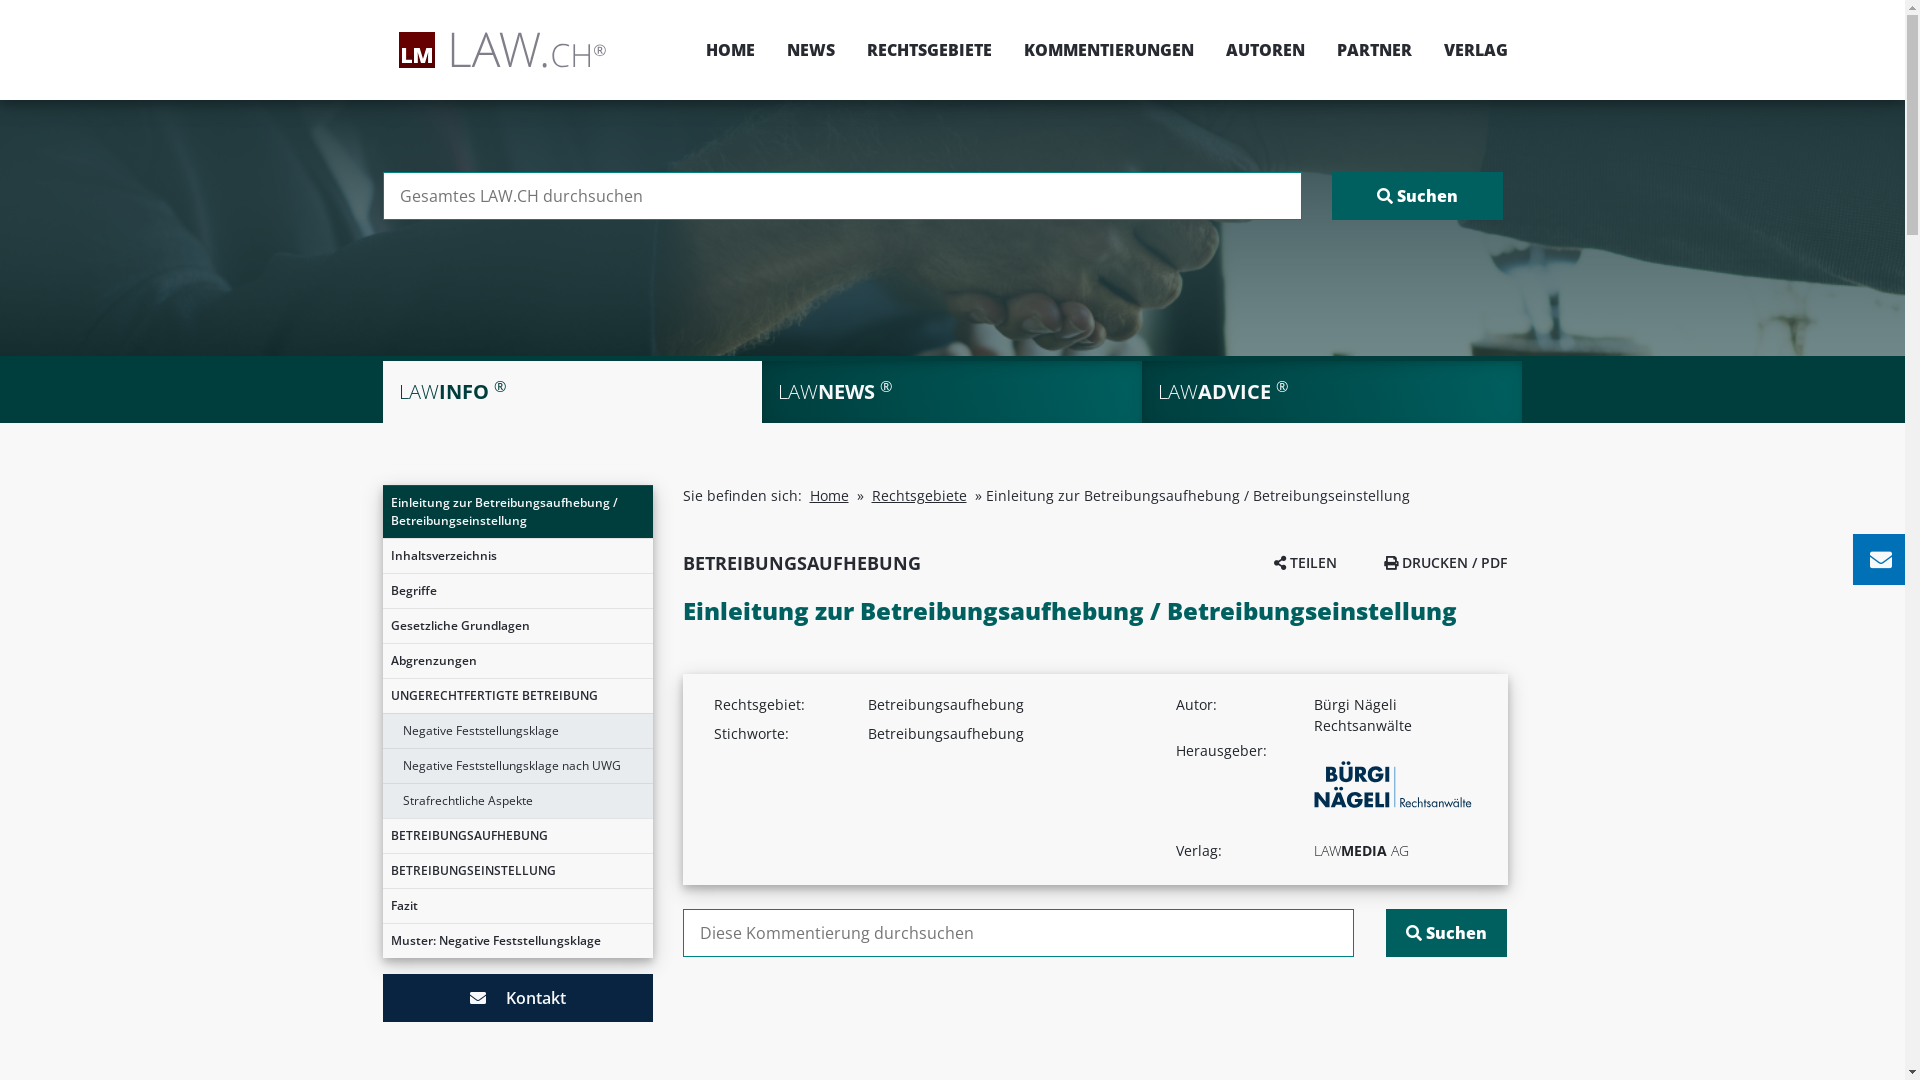  I want to click on Fazit, so click(517, 906).